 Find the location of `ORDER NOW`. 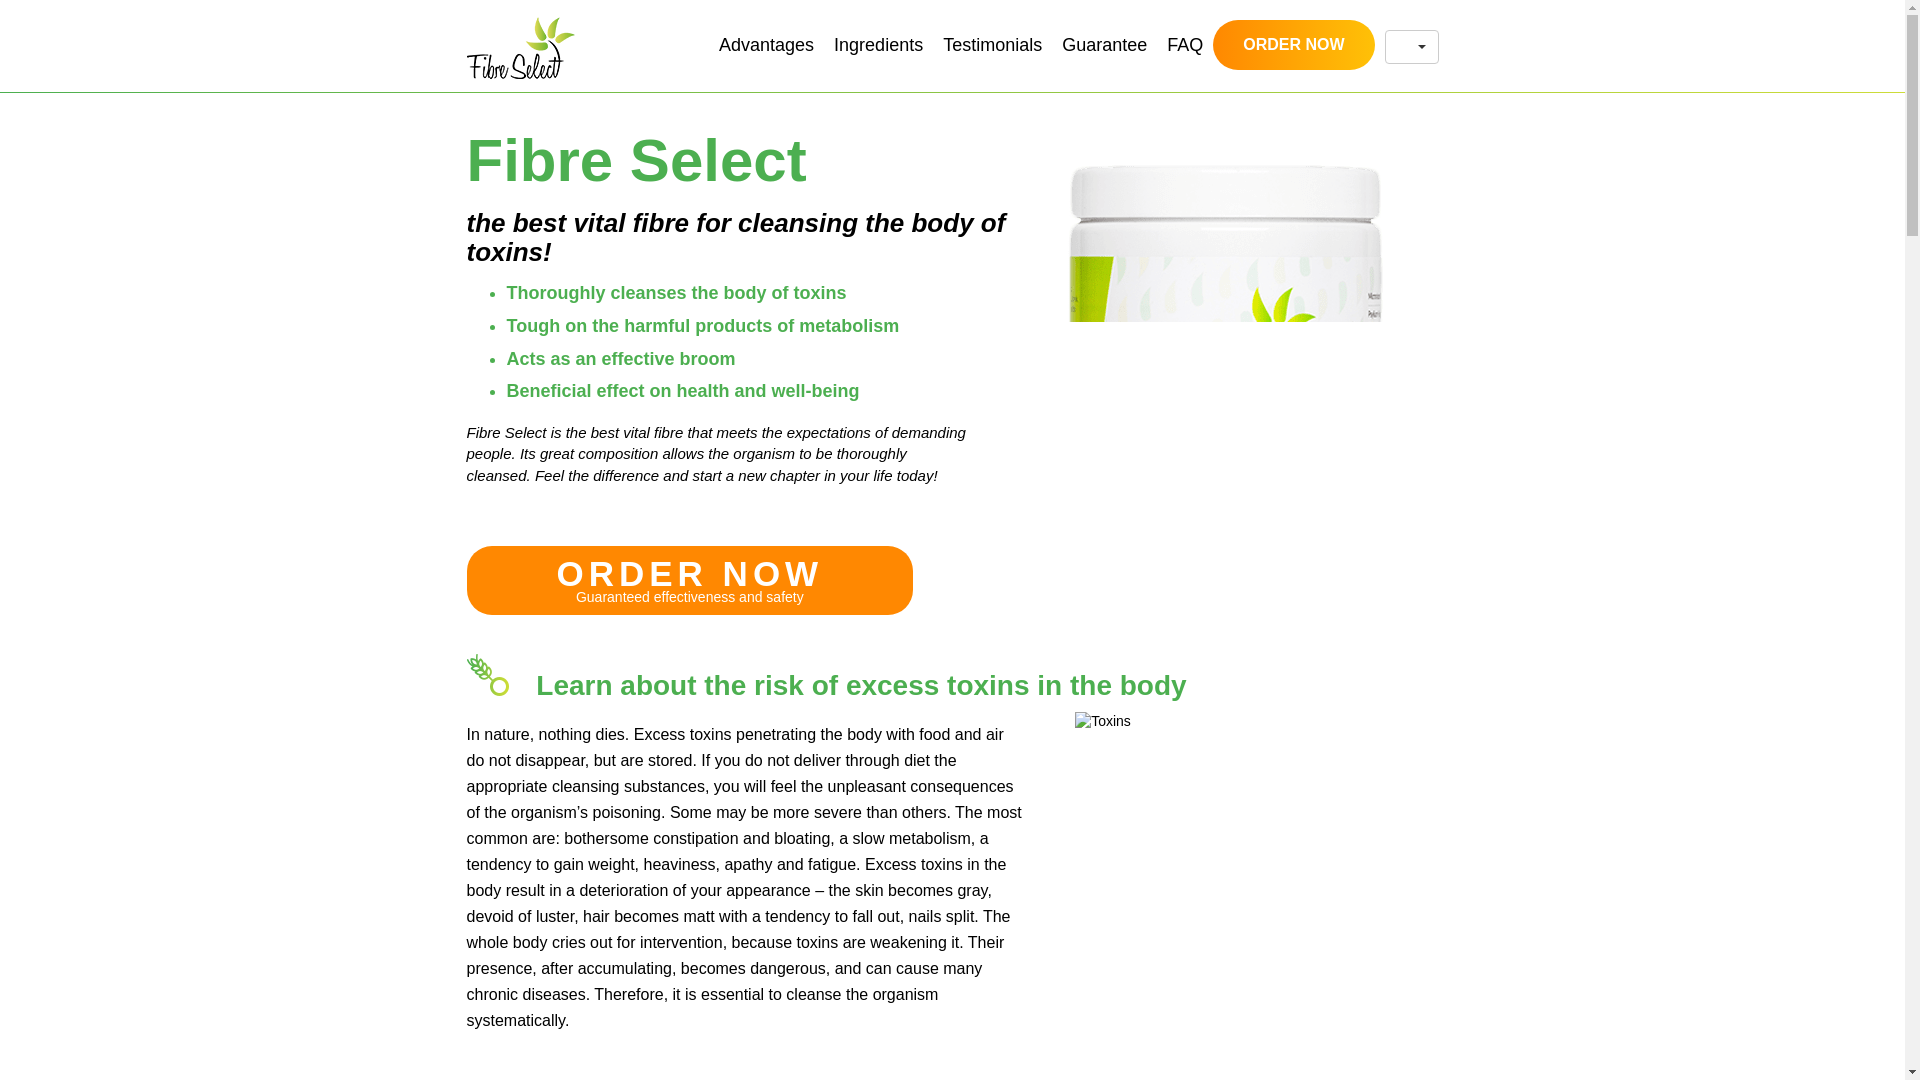

ORDER NOW is located at coordinates (1294, 45).